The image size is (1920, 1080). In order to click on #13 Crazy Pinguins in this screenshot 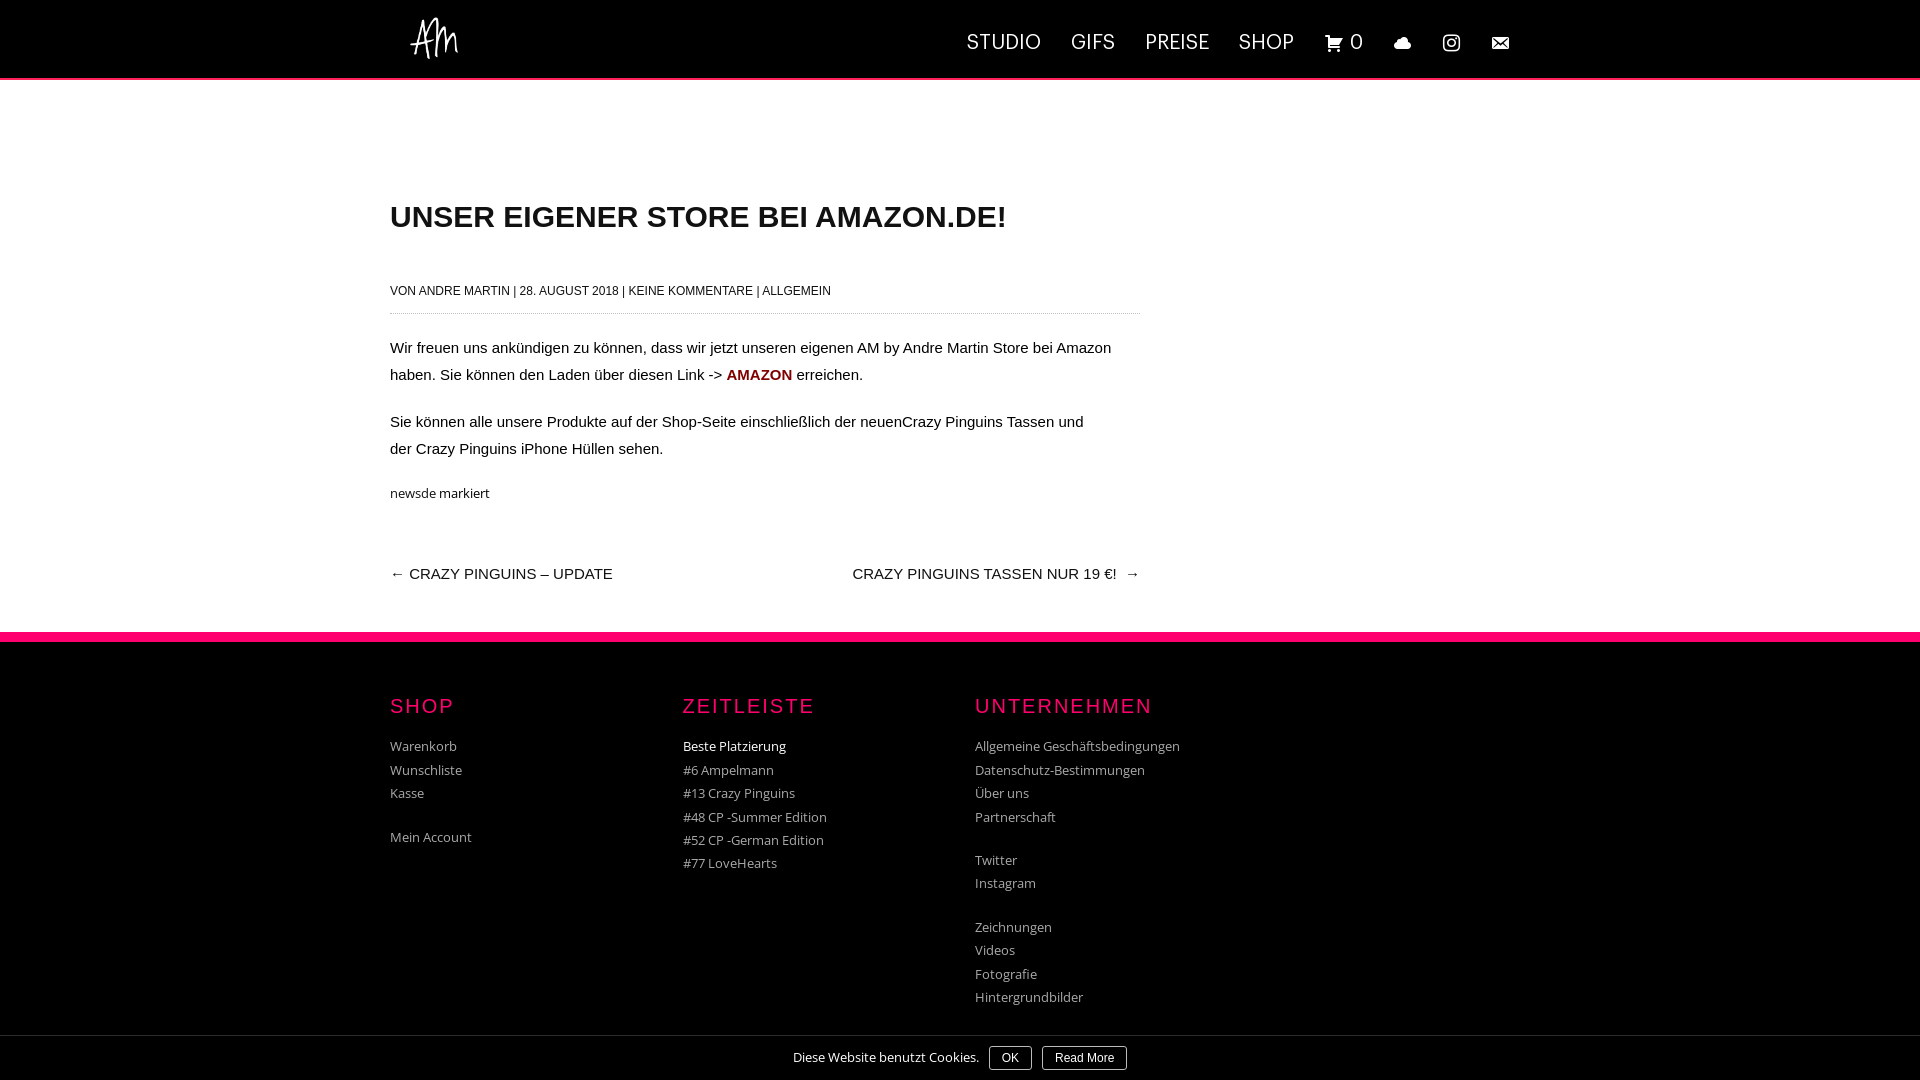, I will do `click(738, 793)`.